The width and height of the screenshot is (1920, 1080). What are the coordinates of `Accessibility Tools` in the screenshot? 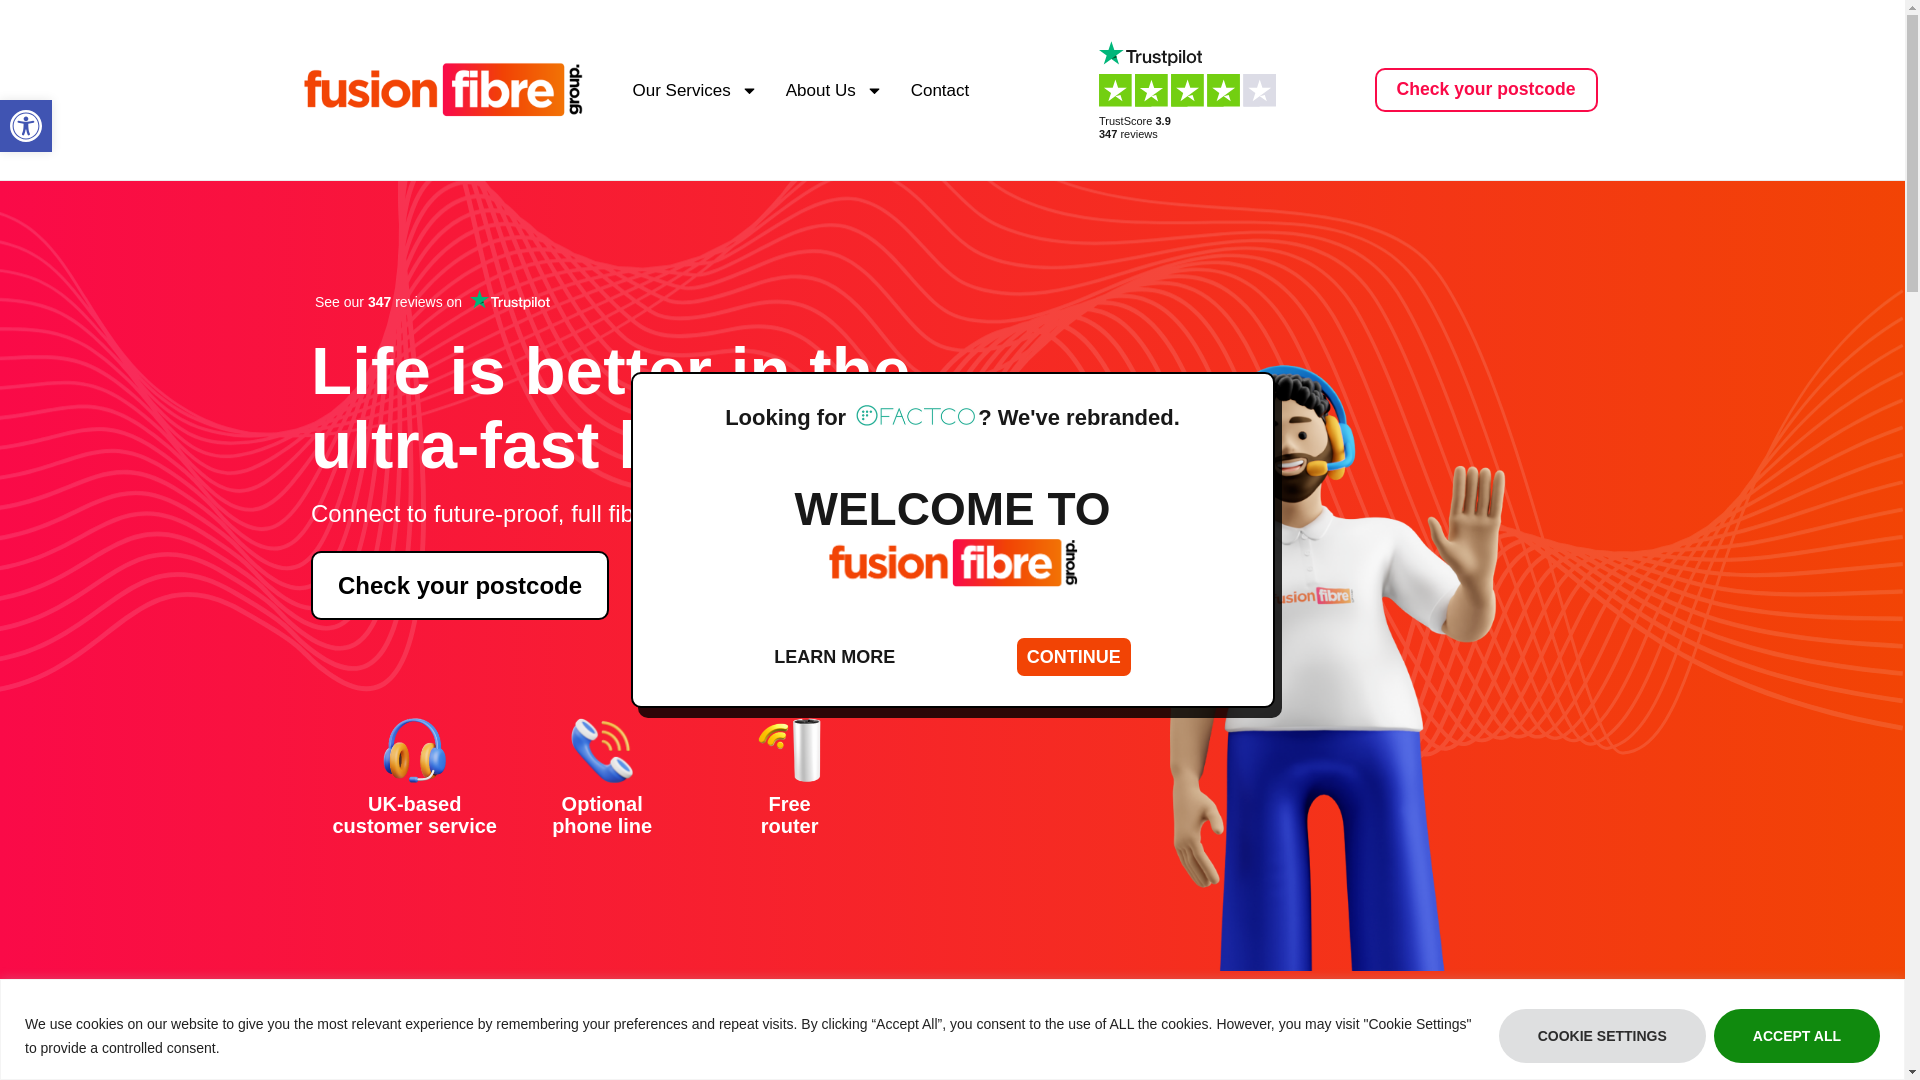 It's located at (26, 126).